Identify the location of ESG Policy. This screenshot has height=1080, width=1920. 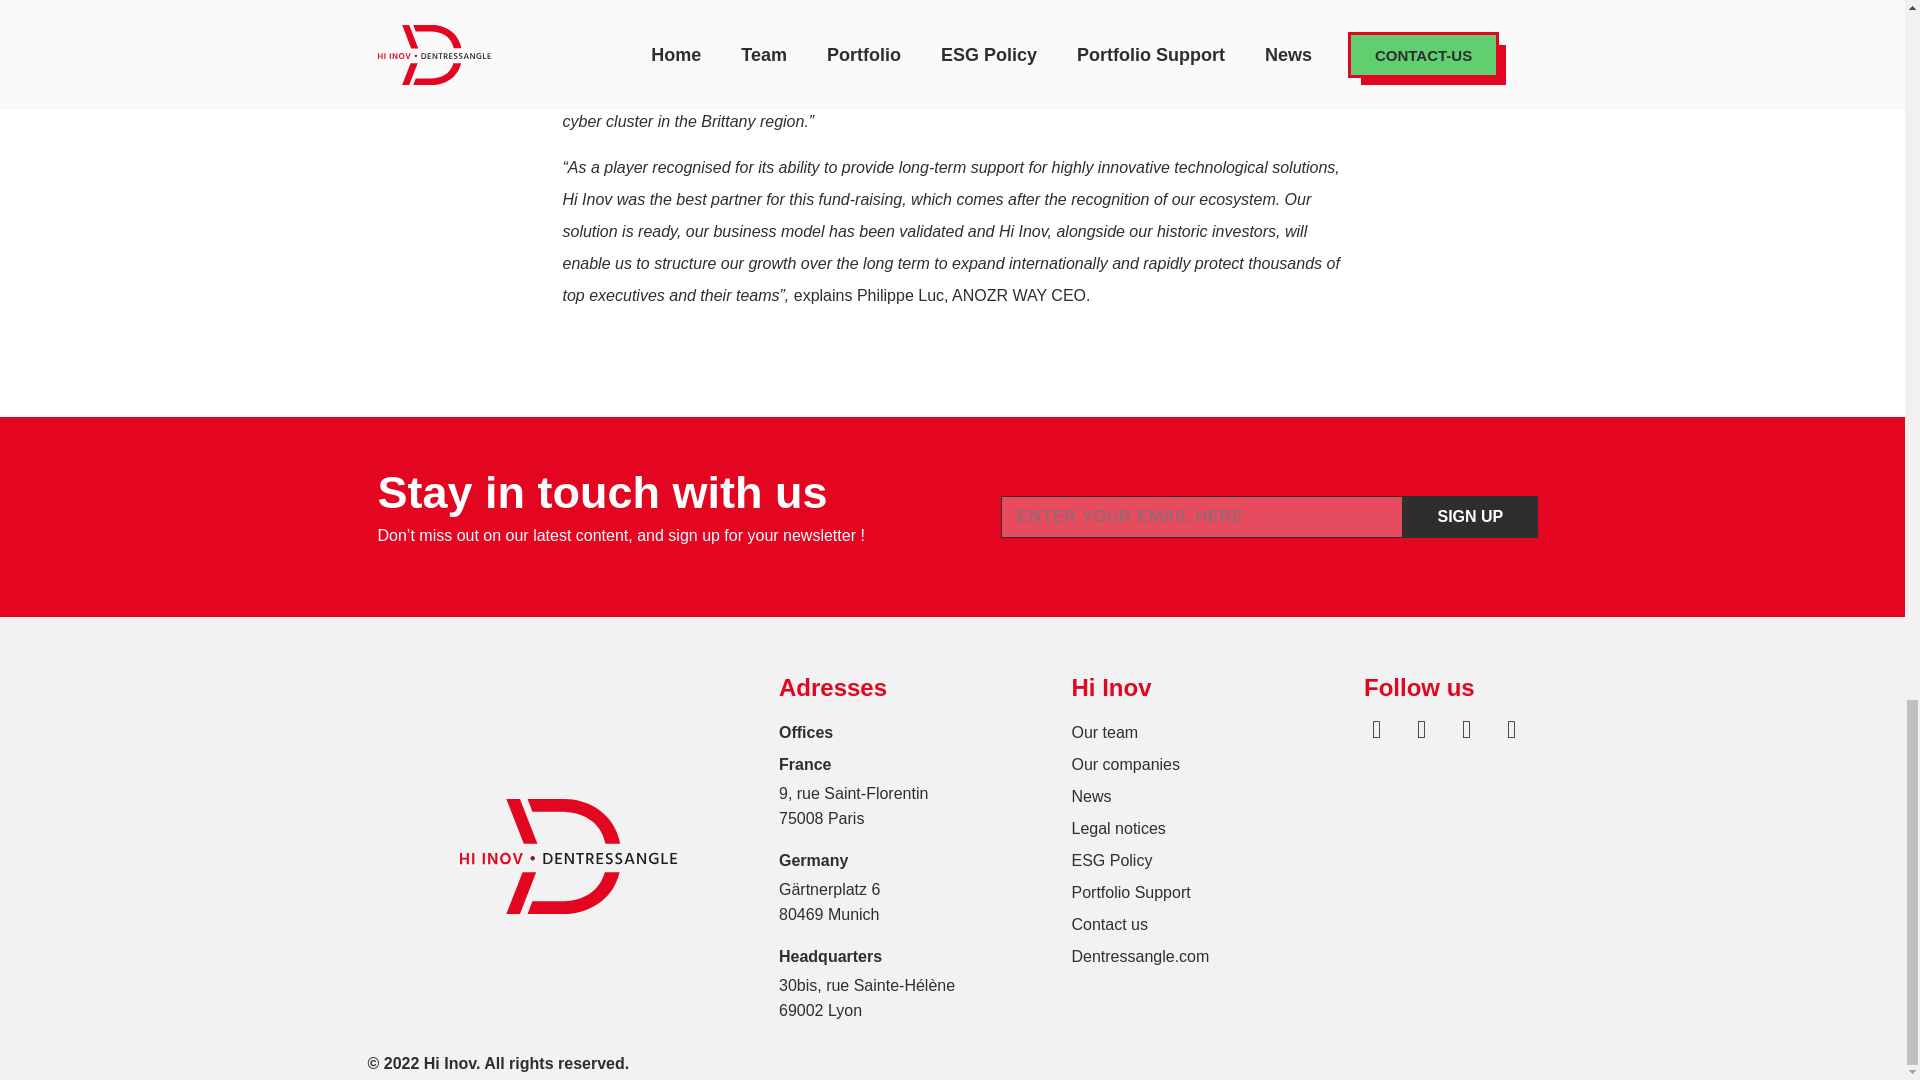
(1208, 860).